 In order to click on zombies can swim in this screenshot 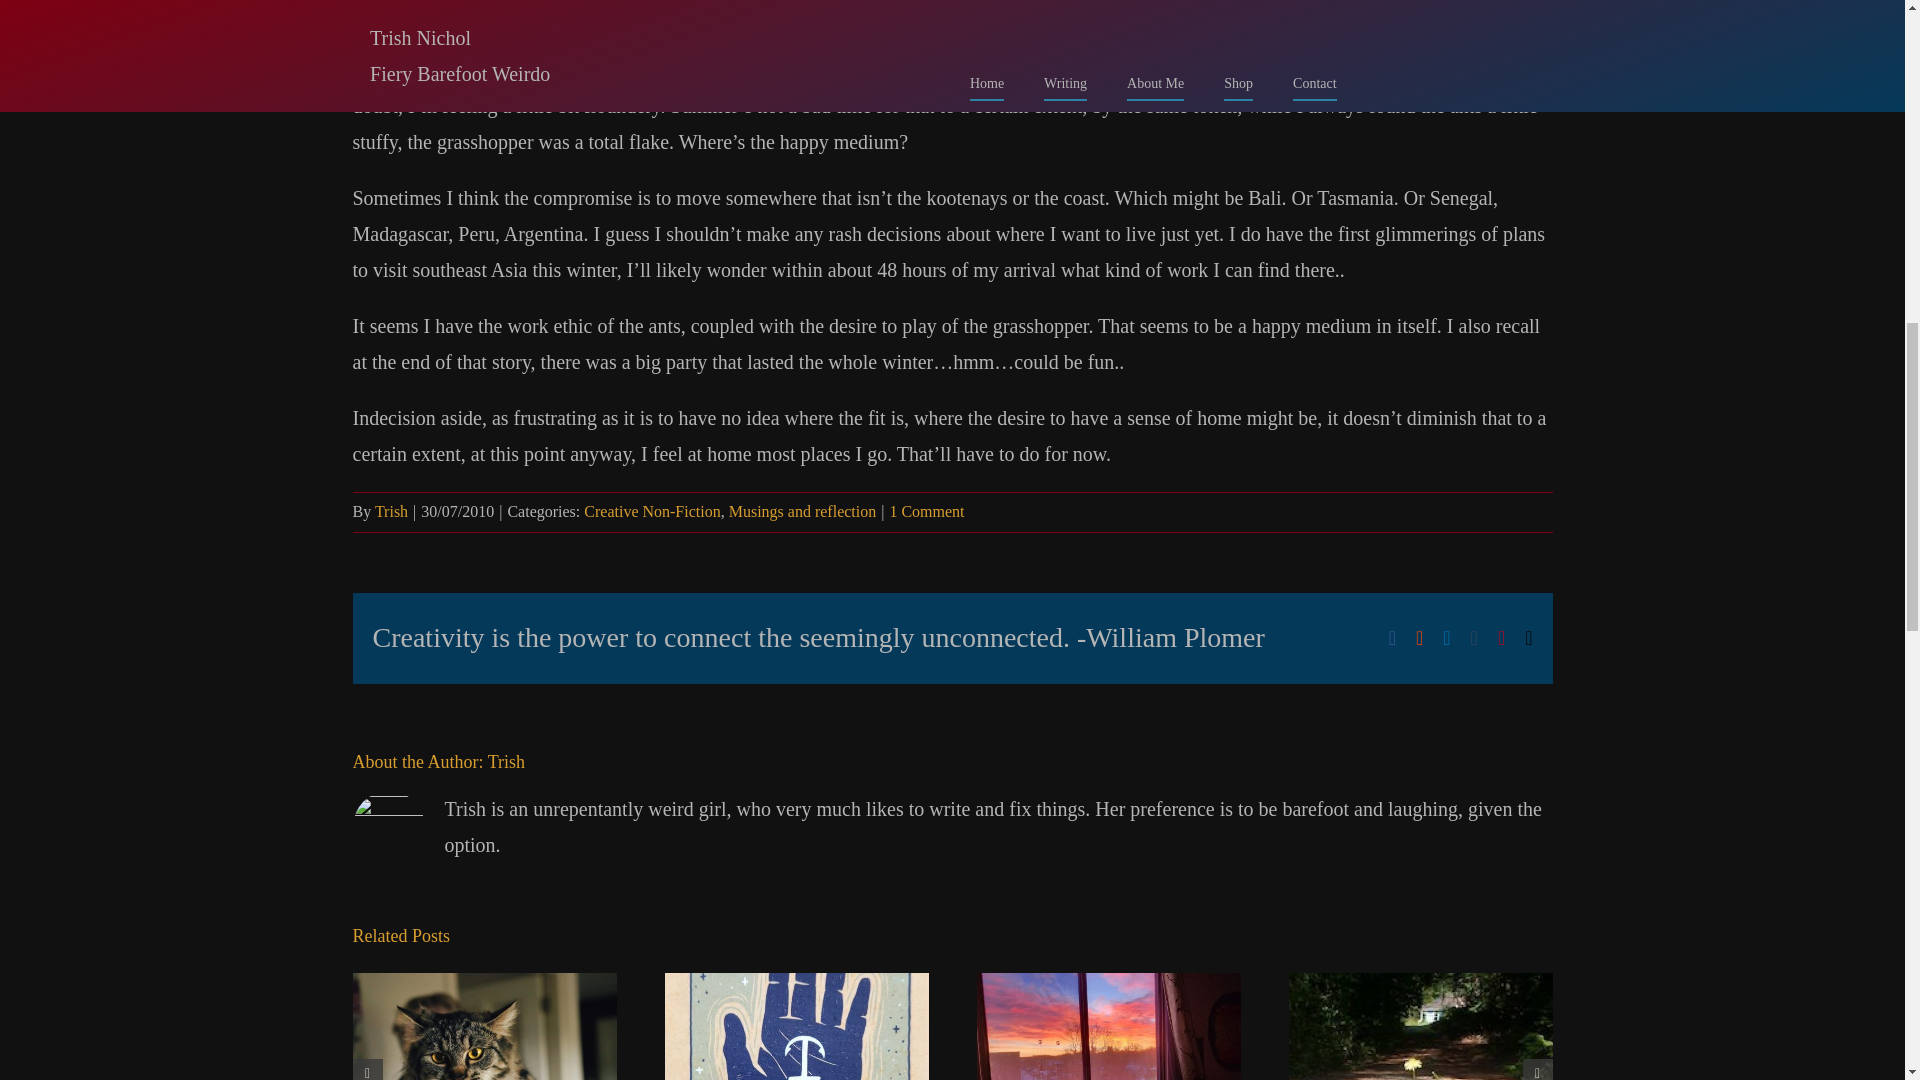, I will do `click(966, 14)`.